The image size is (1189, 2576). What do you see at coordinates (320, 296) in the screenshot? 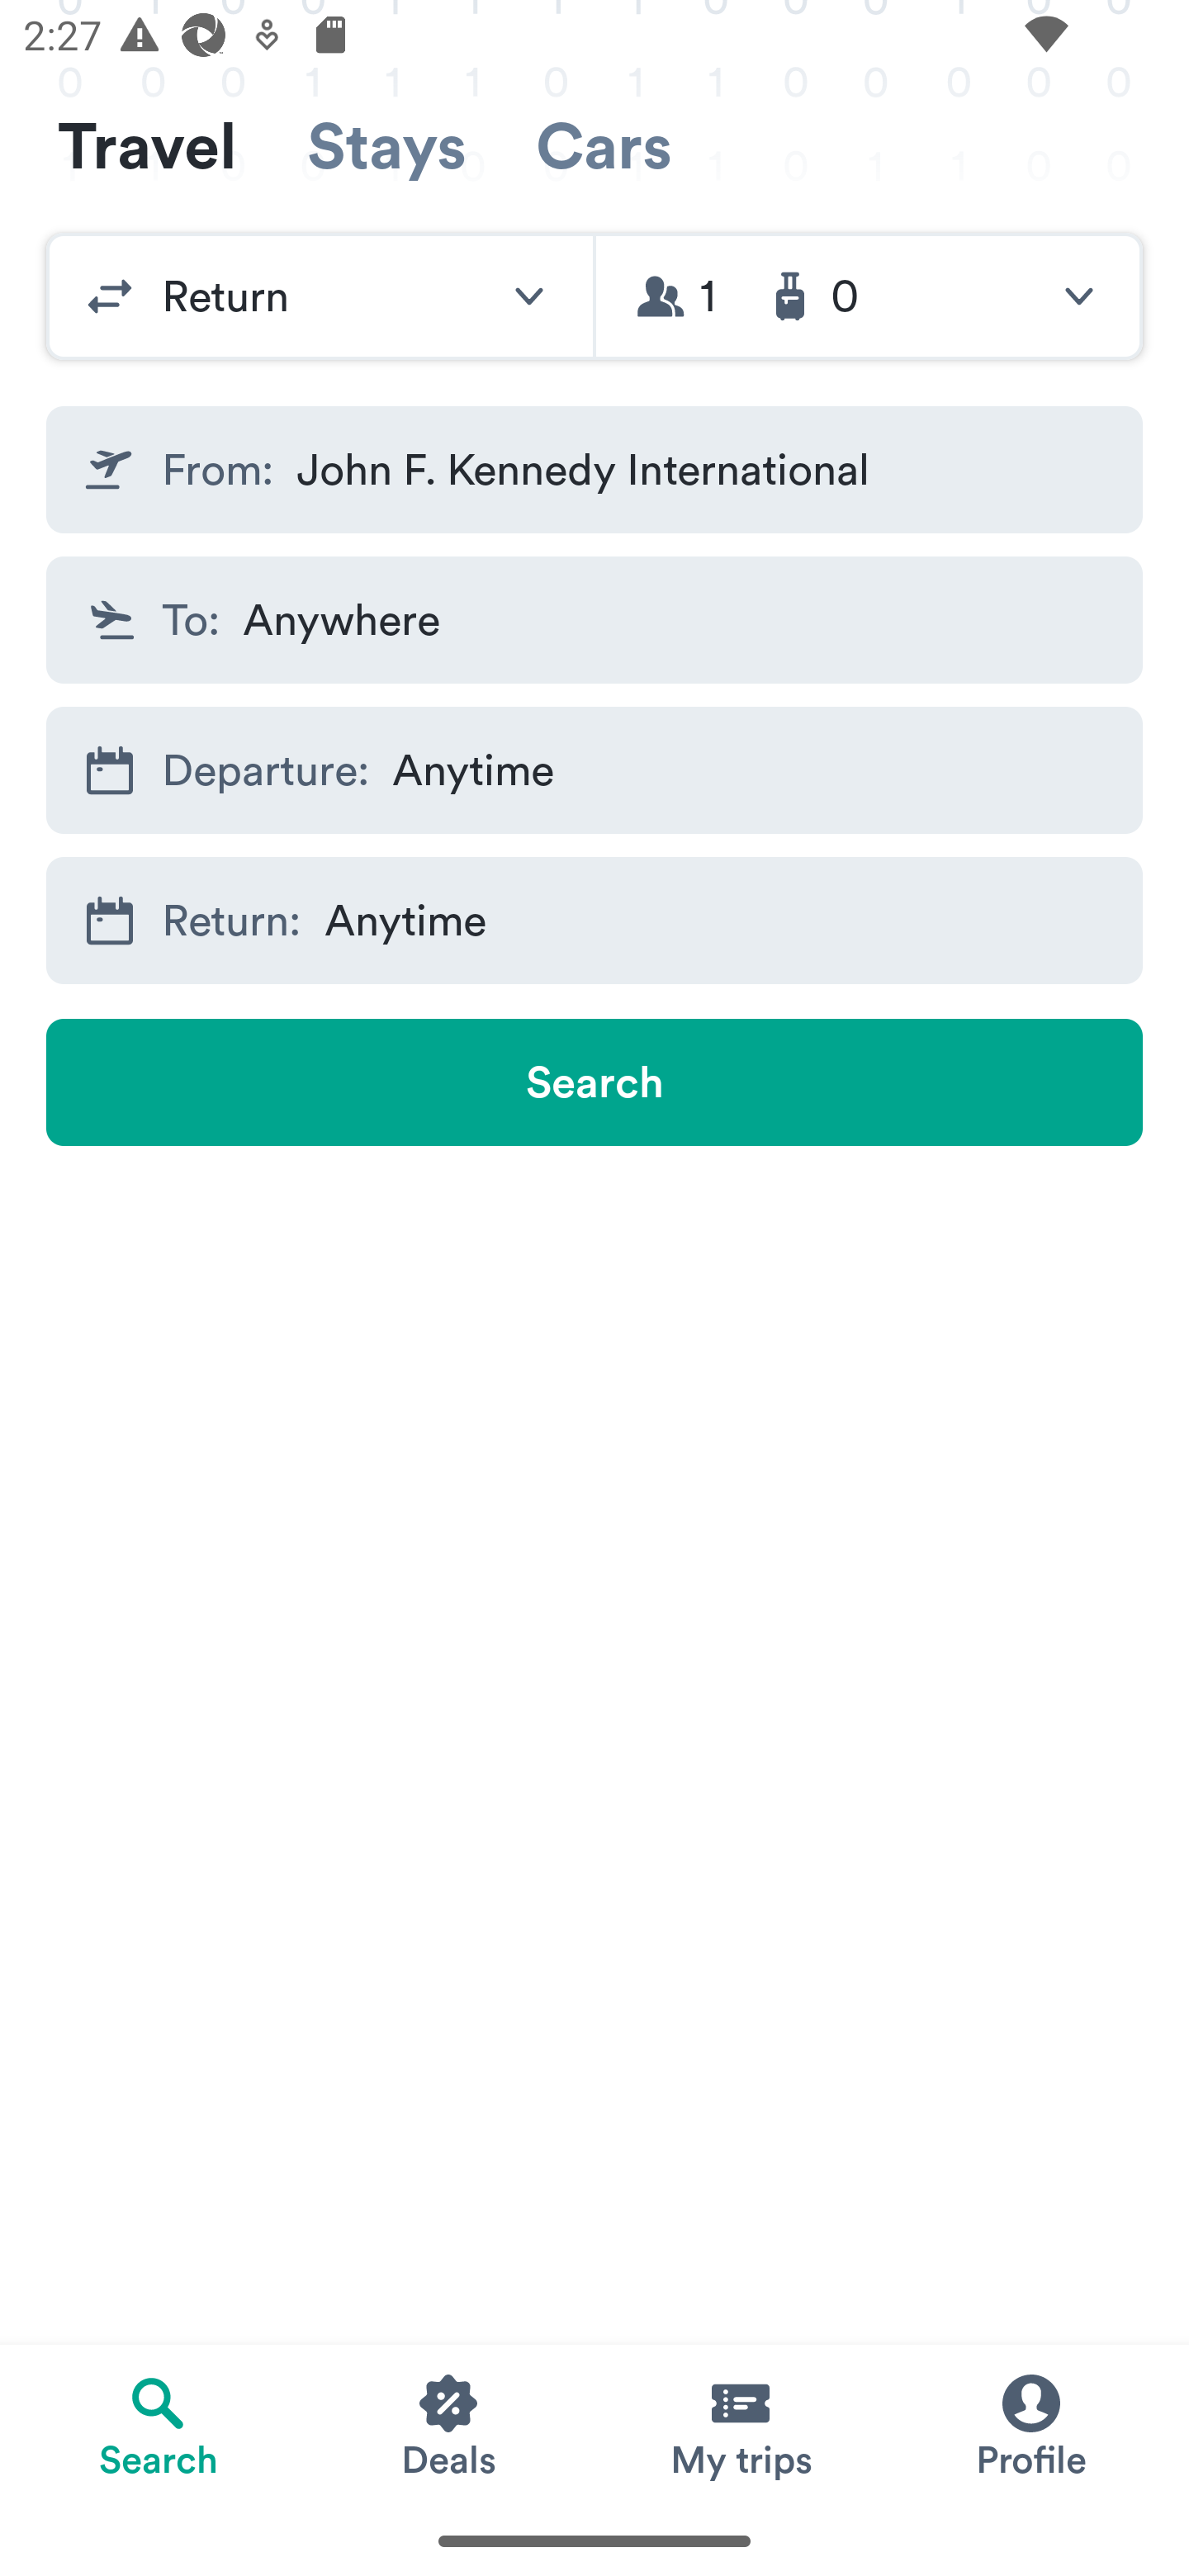
I see `Return` at bounding box center [320, 296].